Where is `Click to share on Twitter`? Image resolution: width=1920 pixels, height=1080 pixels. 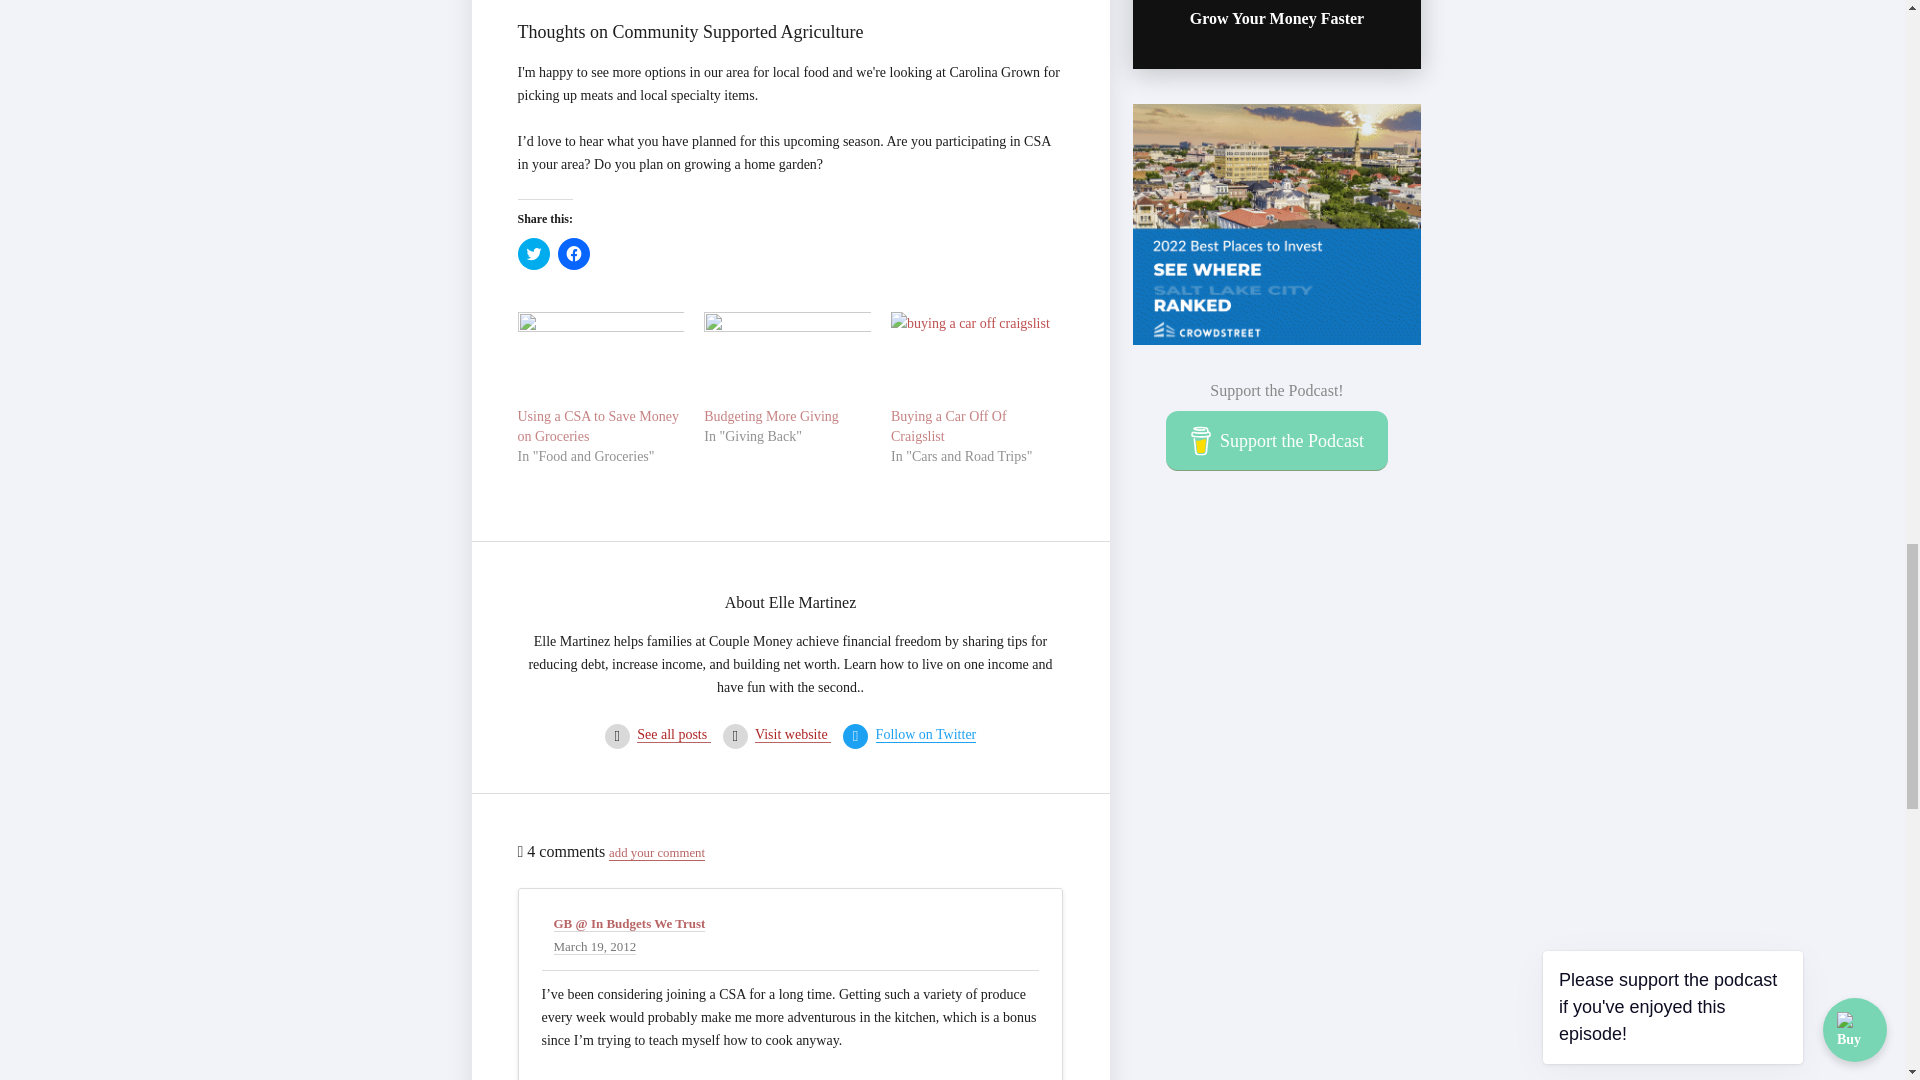
Click to share on Twitter is located at coordinates (534, 254).